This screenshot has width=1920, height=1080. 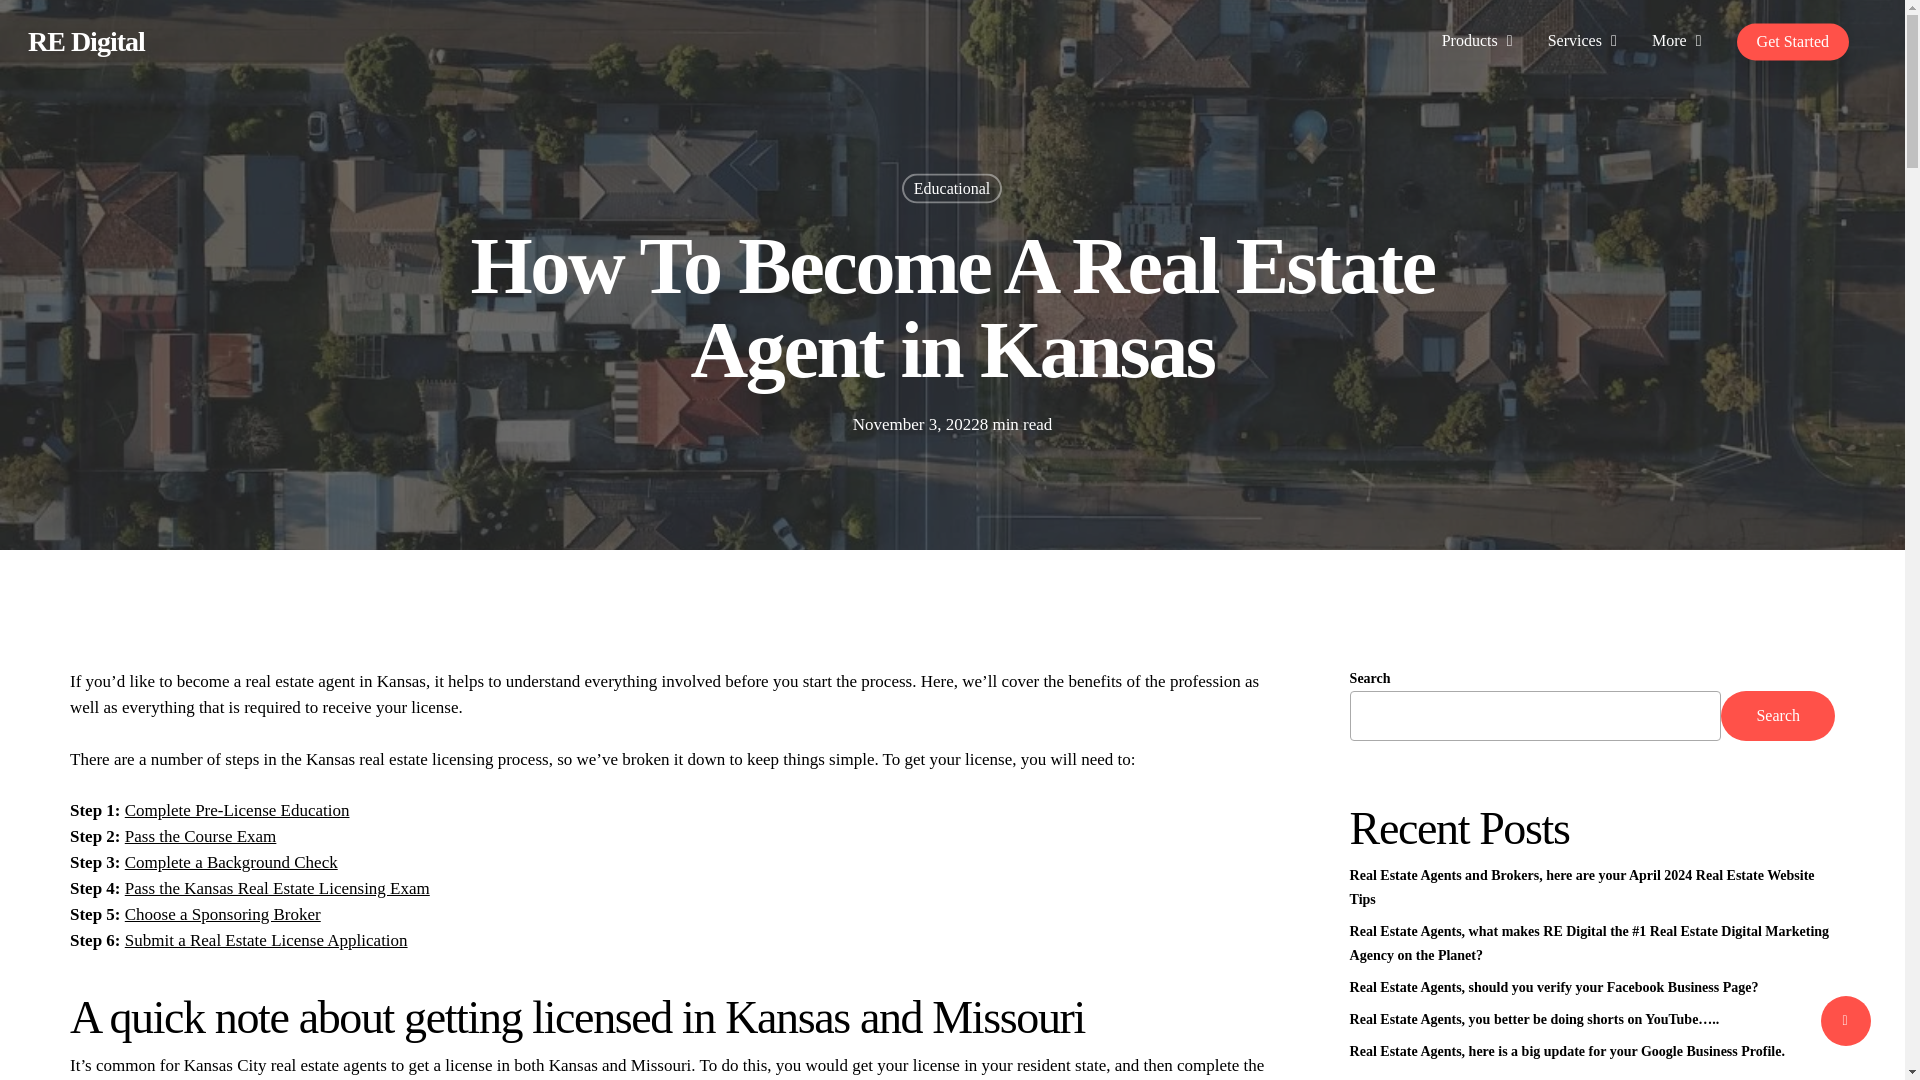 I want to click on Products, so click(x=1480, y=41).